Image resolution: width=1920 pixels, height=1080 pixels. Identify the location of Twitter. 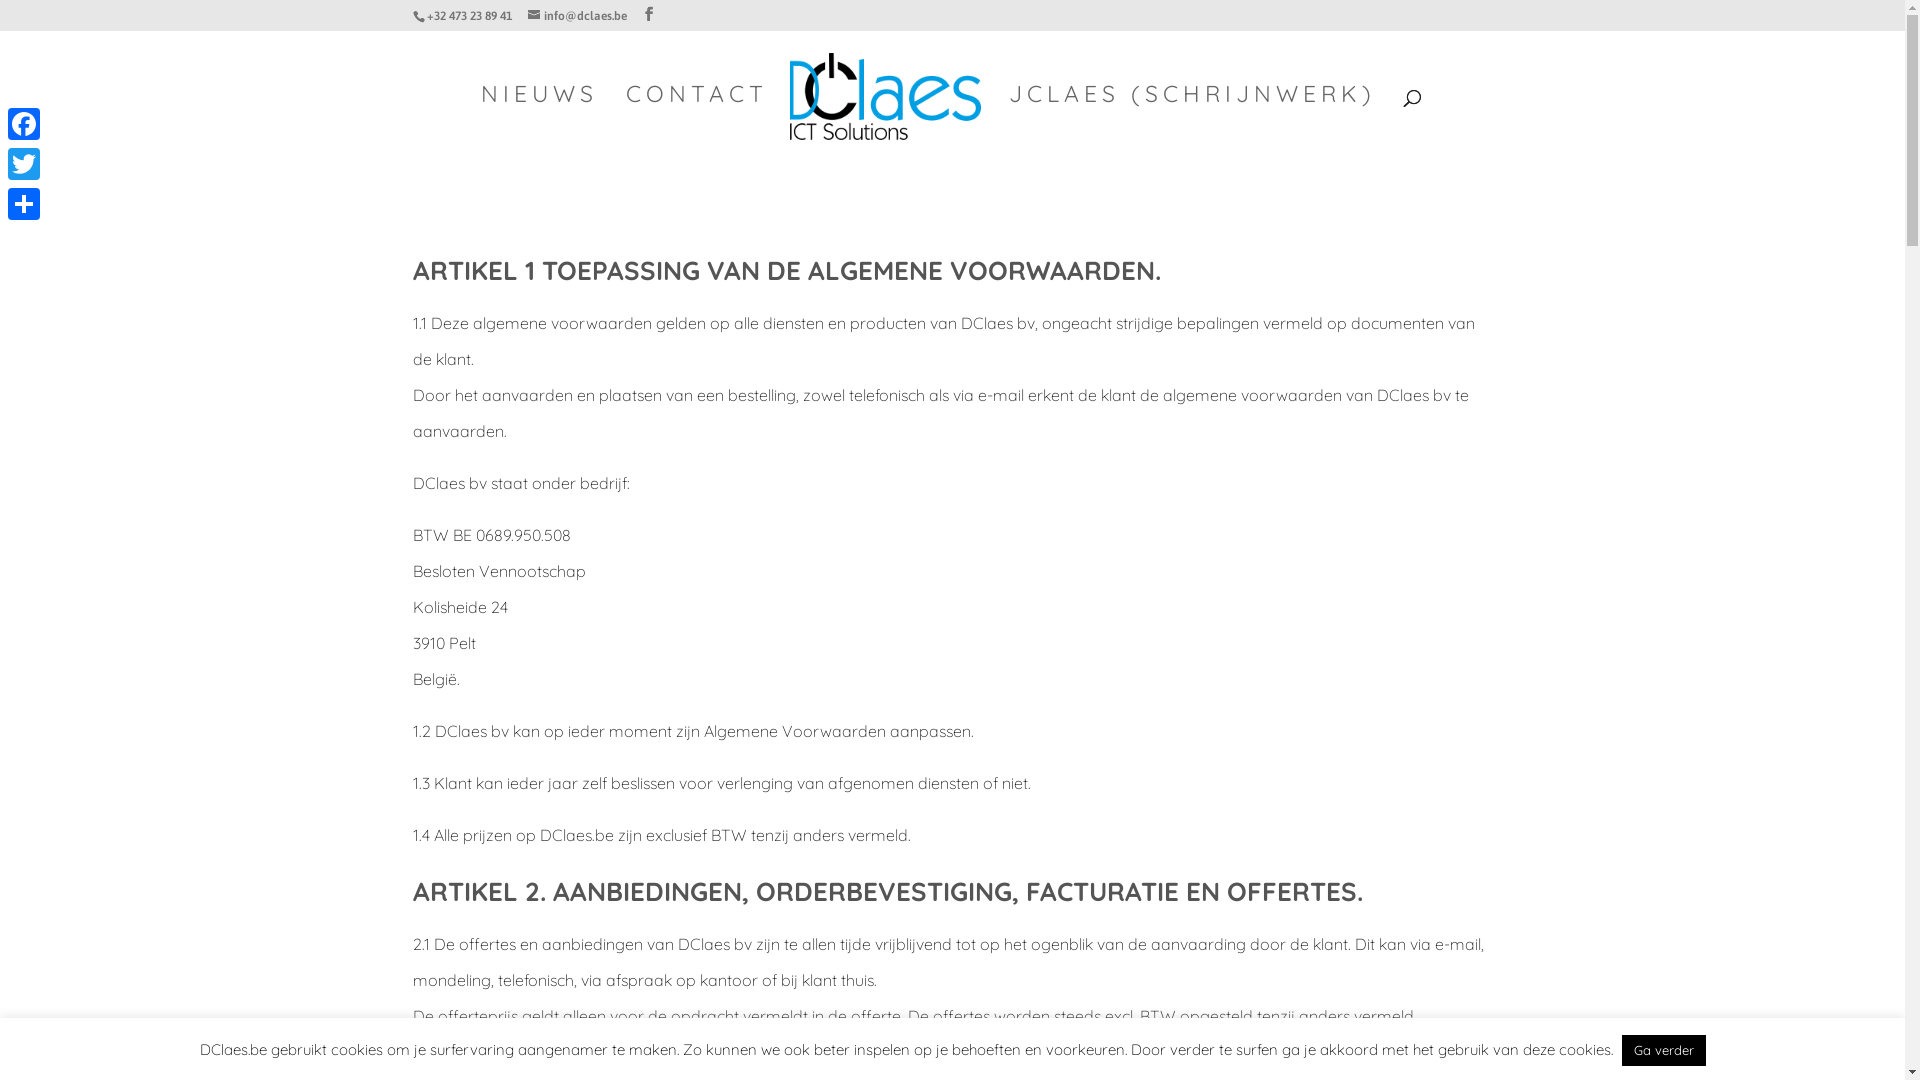
(24, 164).